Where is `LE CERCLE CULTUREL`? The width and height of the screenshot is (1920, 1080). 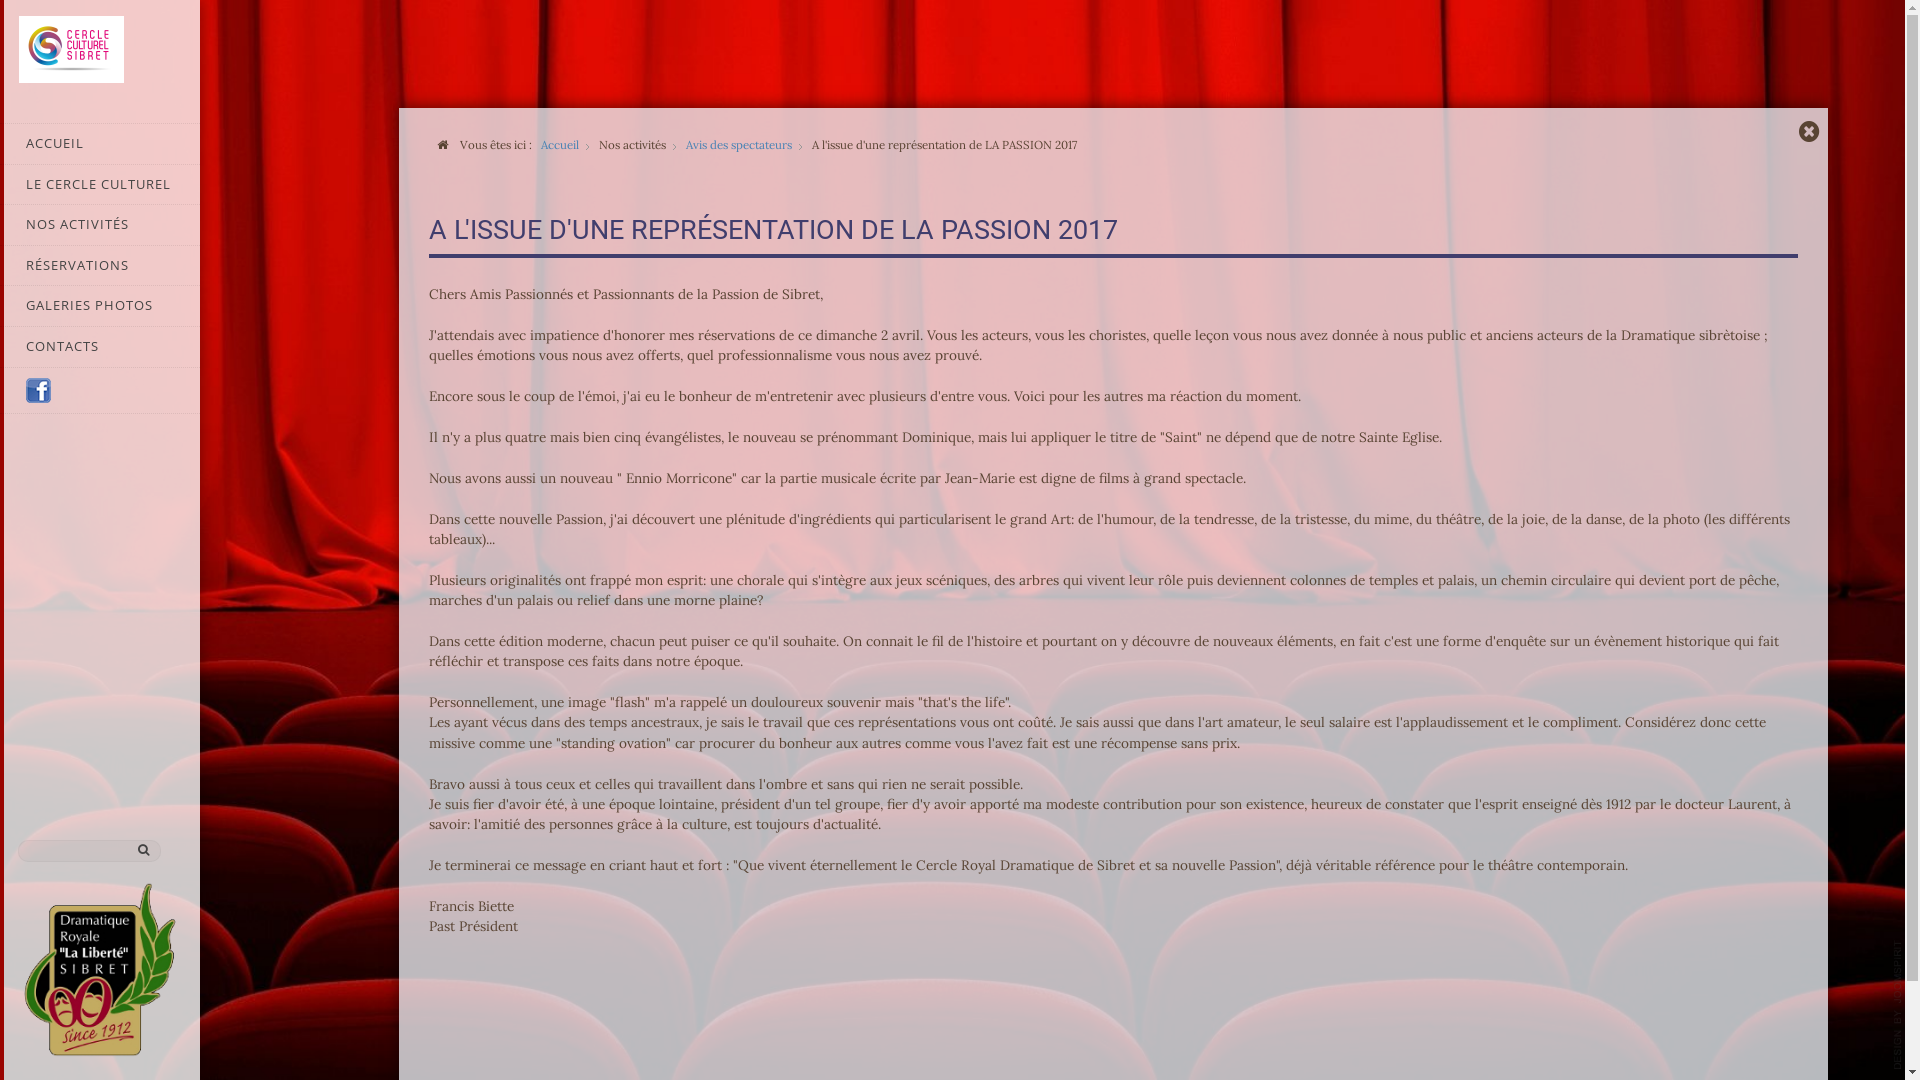 LE CERCLE CULTUREL is located at coordinates (100, 185).